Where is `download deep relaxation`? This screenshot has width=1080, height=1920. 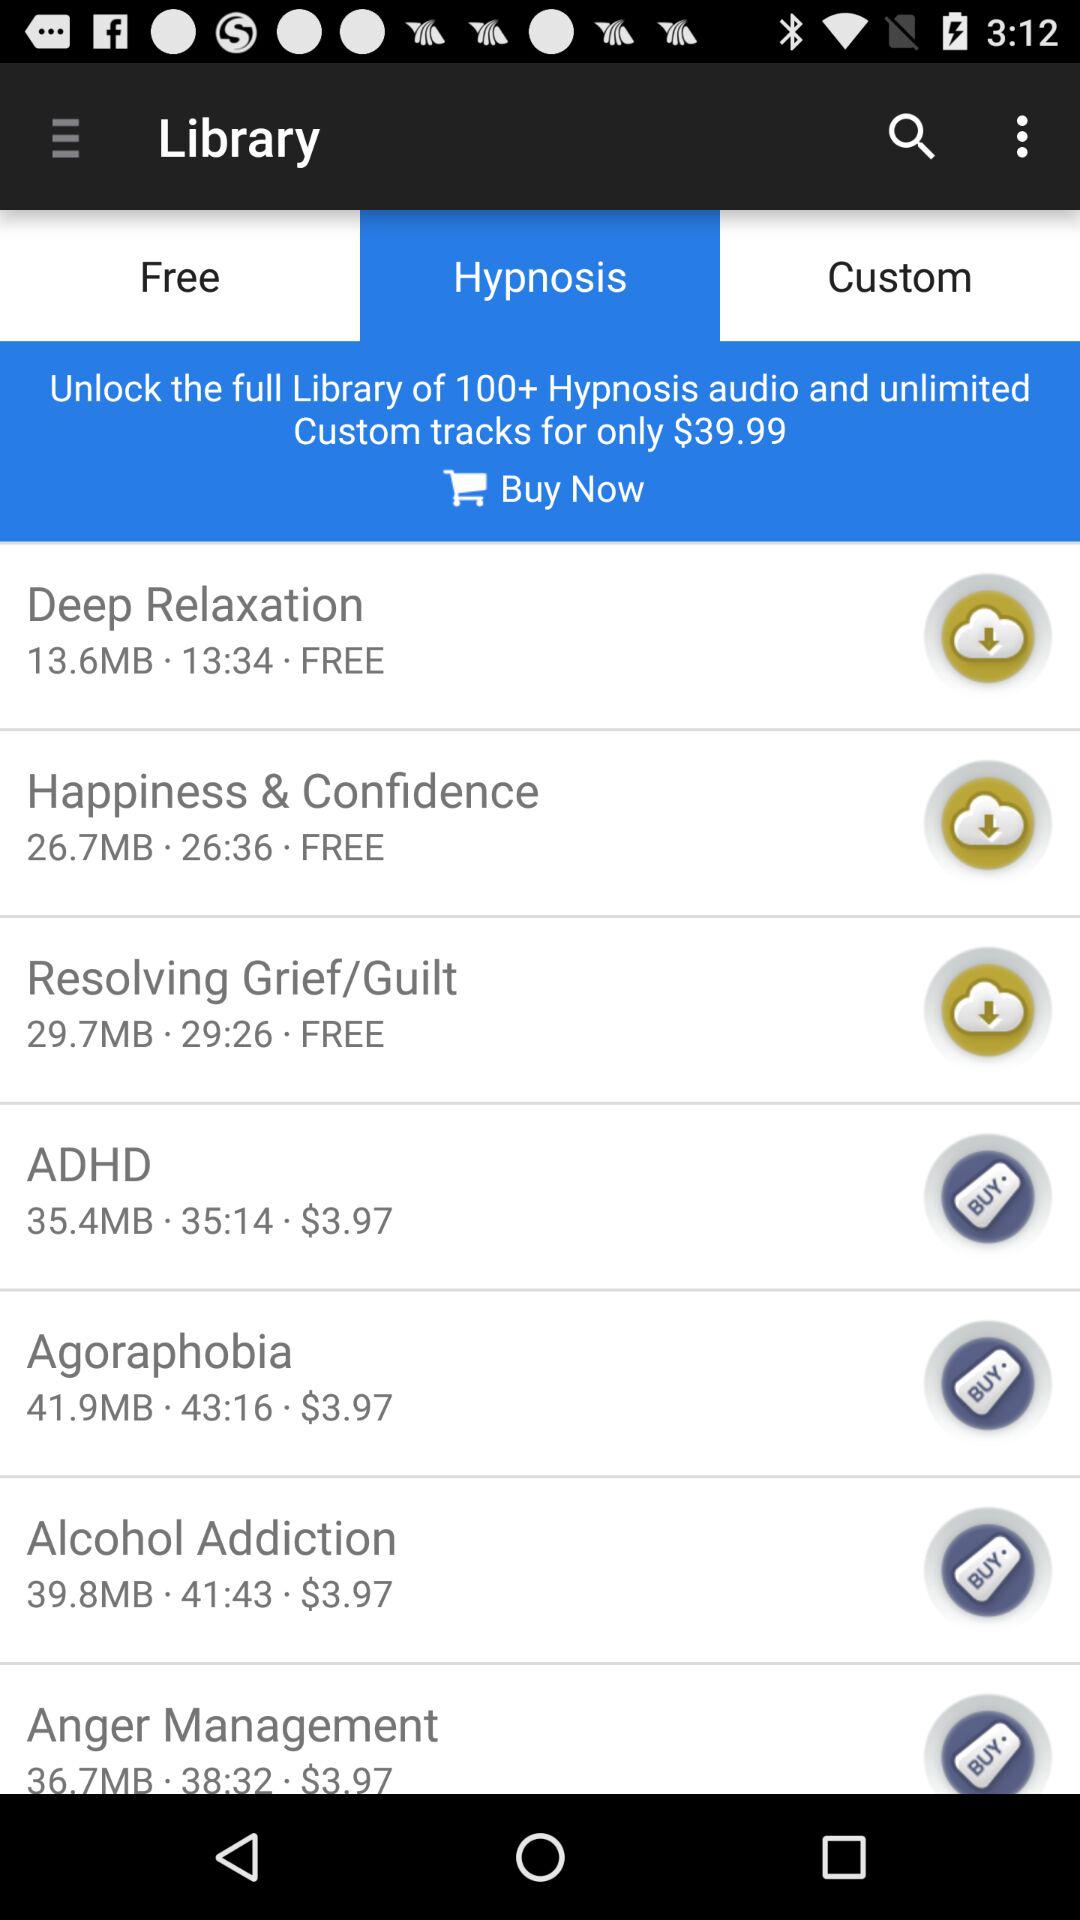
download deep relaxation is located at coordinates (988, 636).